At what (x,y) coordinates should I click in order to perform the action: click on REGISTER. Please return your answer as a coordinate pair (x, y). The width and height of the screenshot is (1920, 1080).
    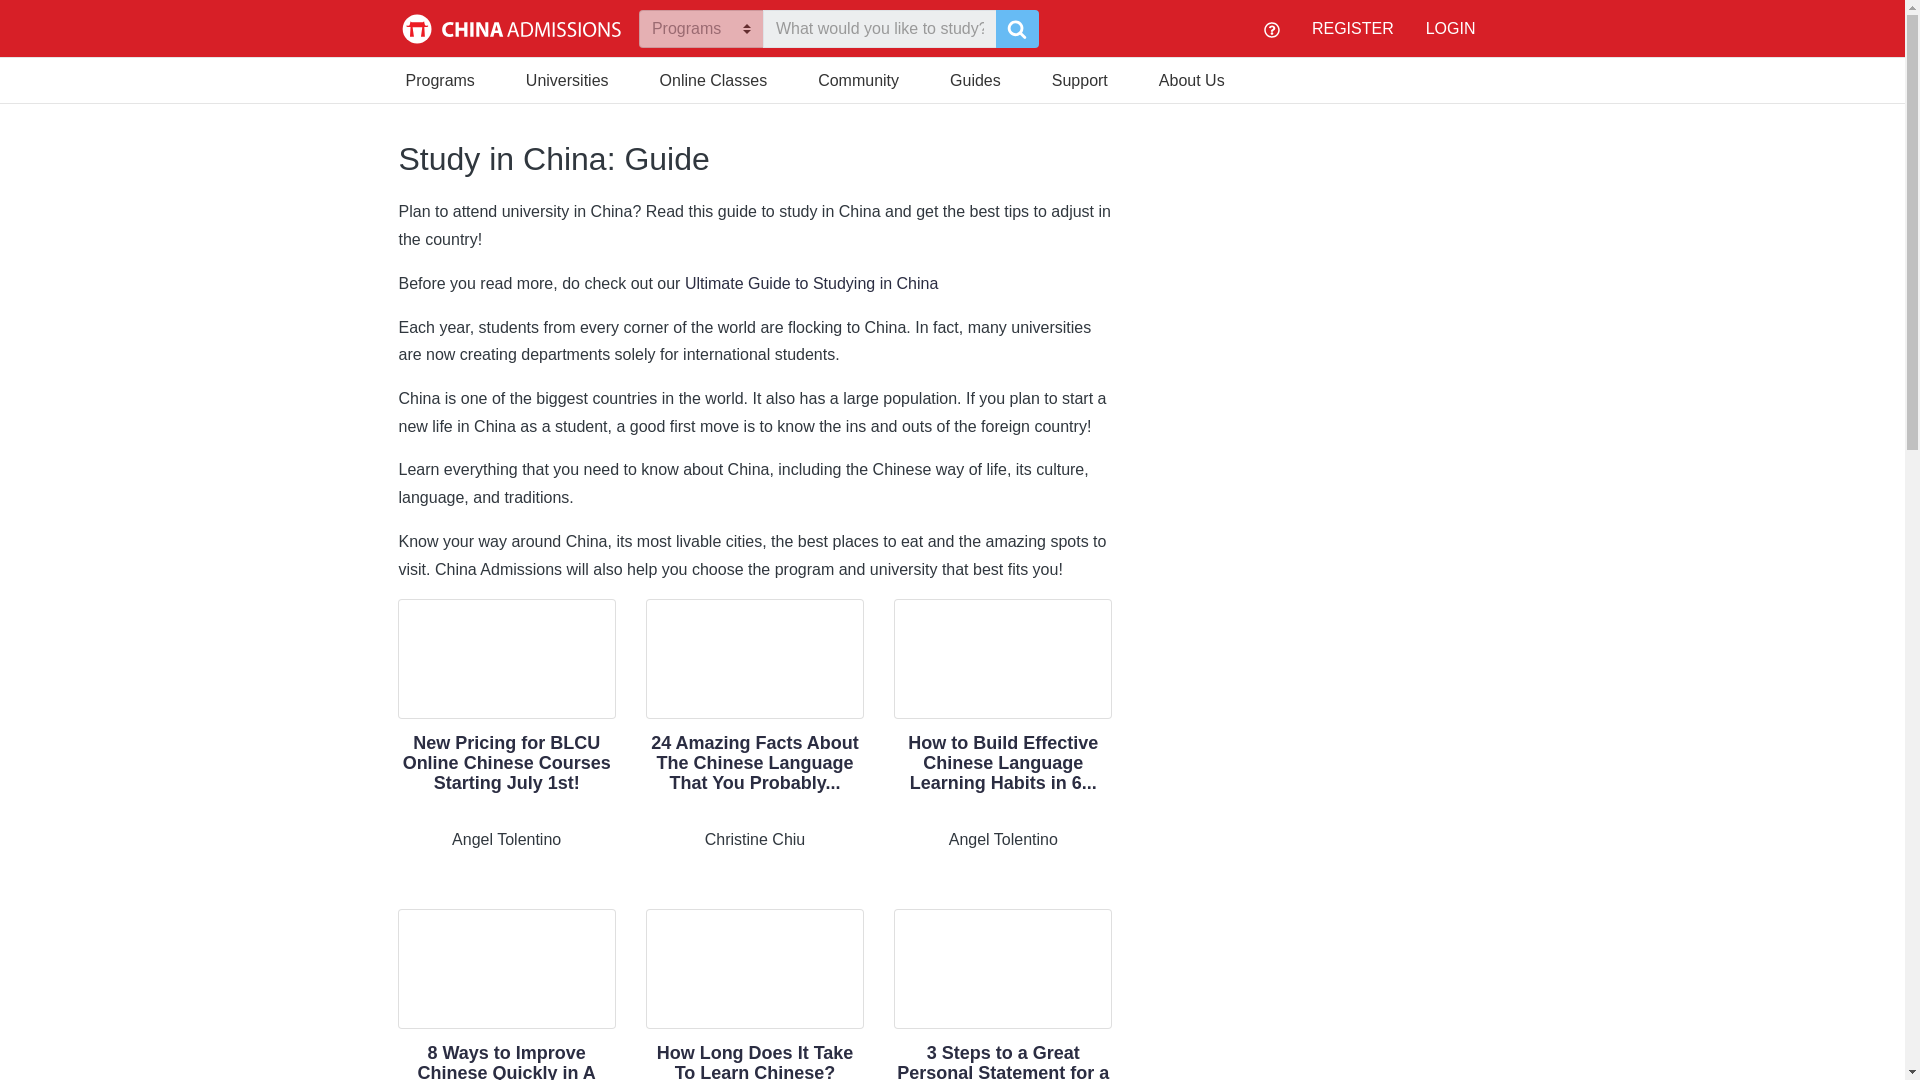
    Looking at the image, I should click on (1352, 28).